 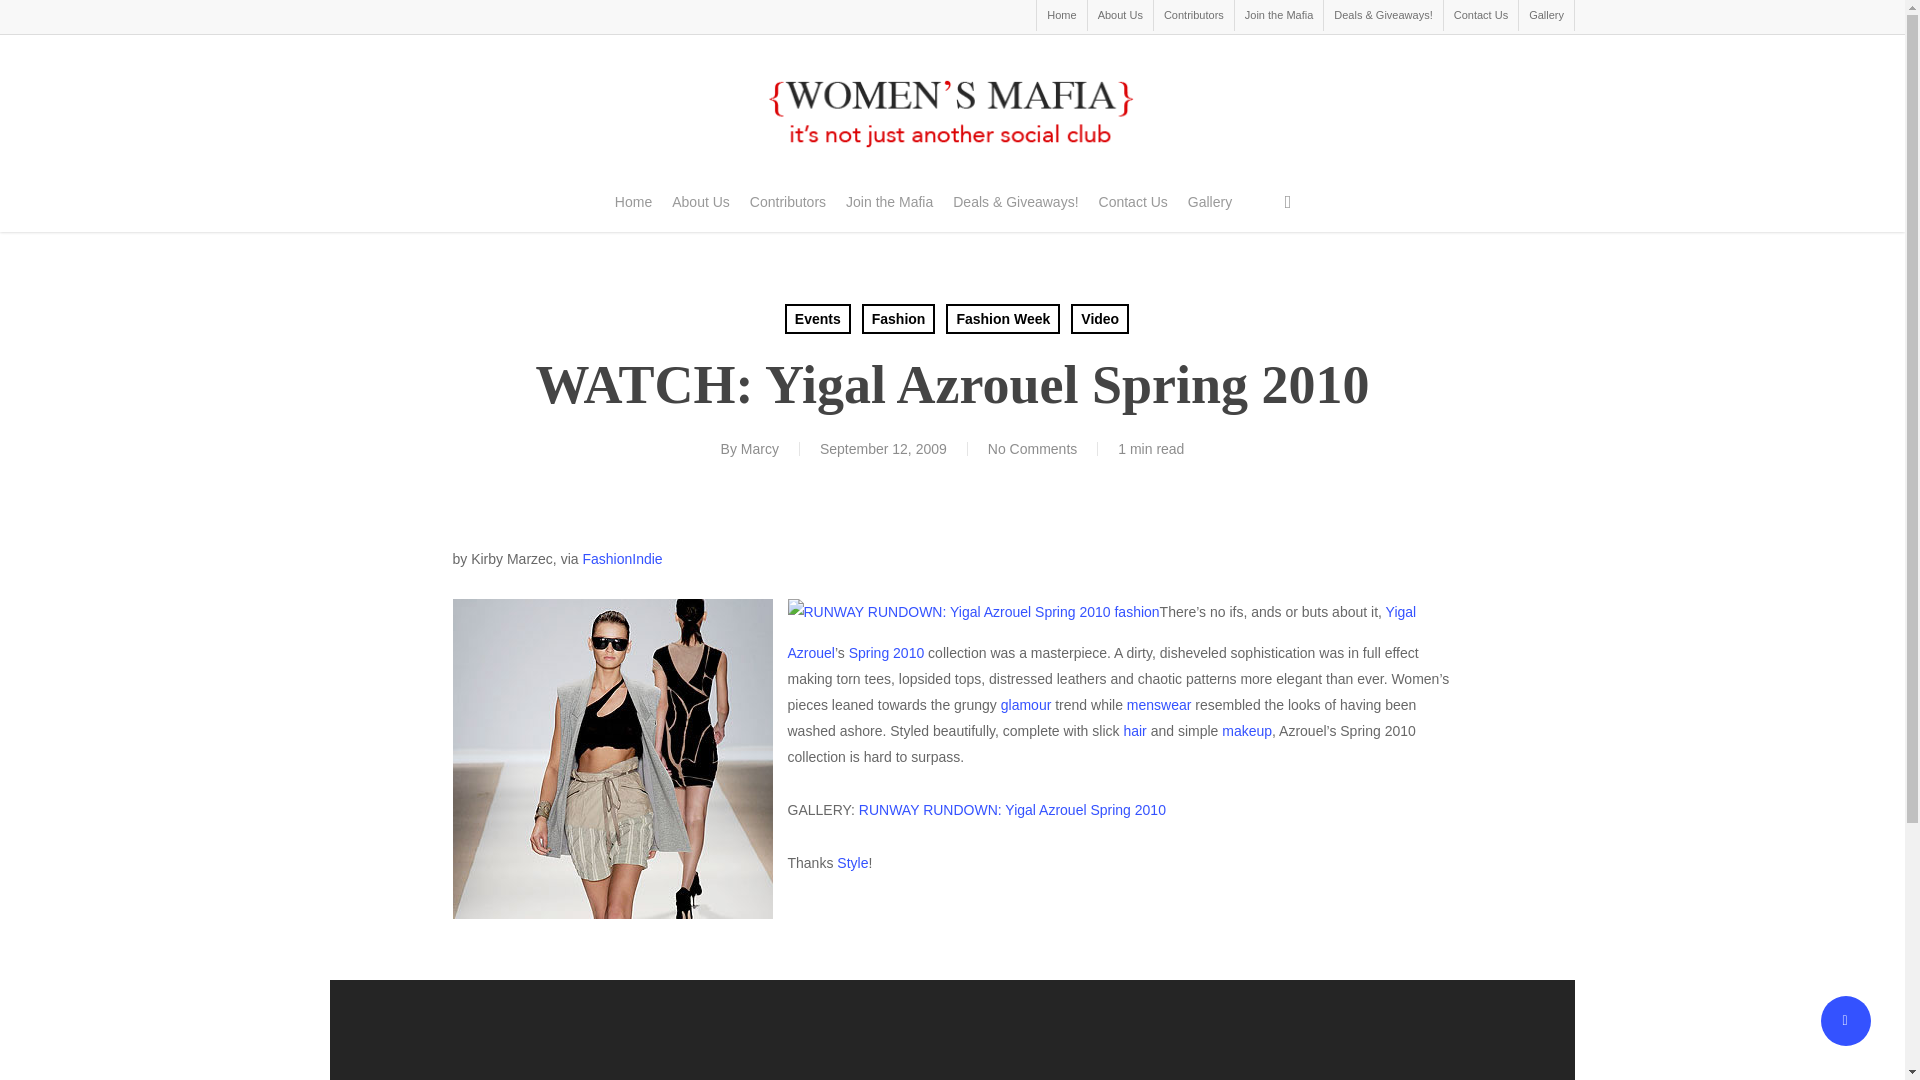 I want to click on Contact Us, so click(x=1480, y=16).